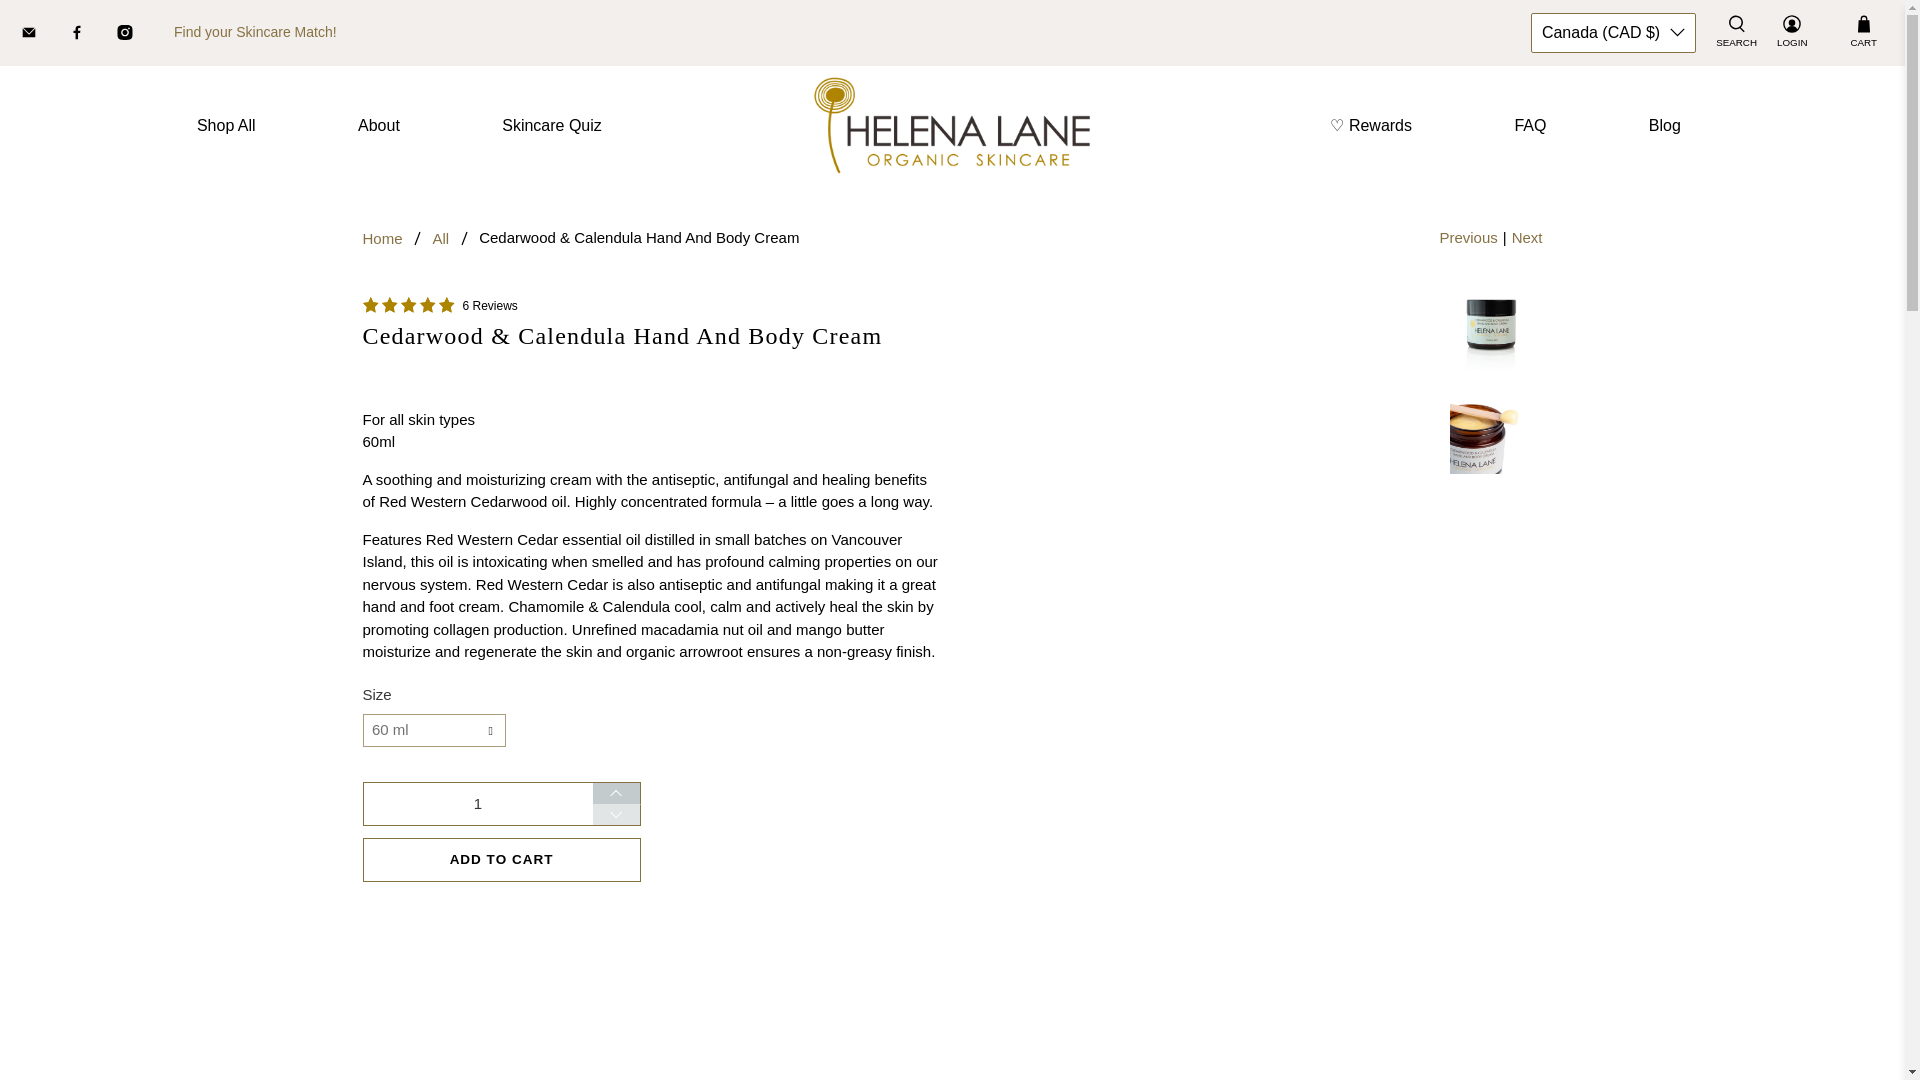 The width and height of the screenshot is (1920, 1080). Describe the element at coordinates (382, 238) in the screenshot. I see `Helena Lane Skincare` at that location.